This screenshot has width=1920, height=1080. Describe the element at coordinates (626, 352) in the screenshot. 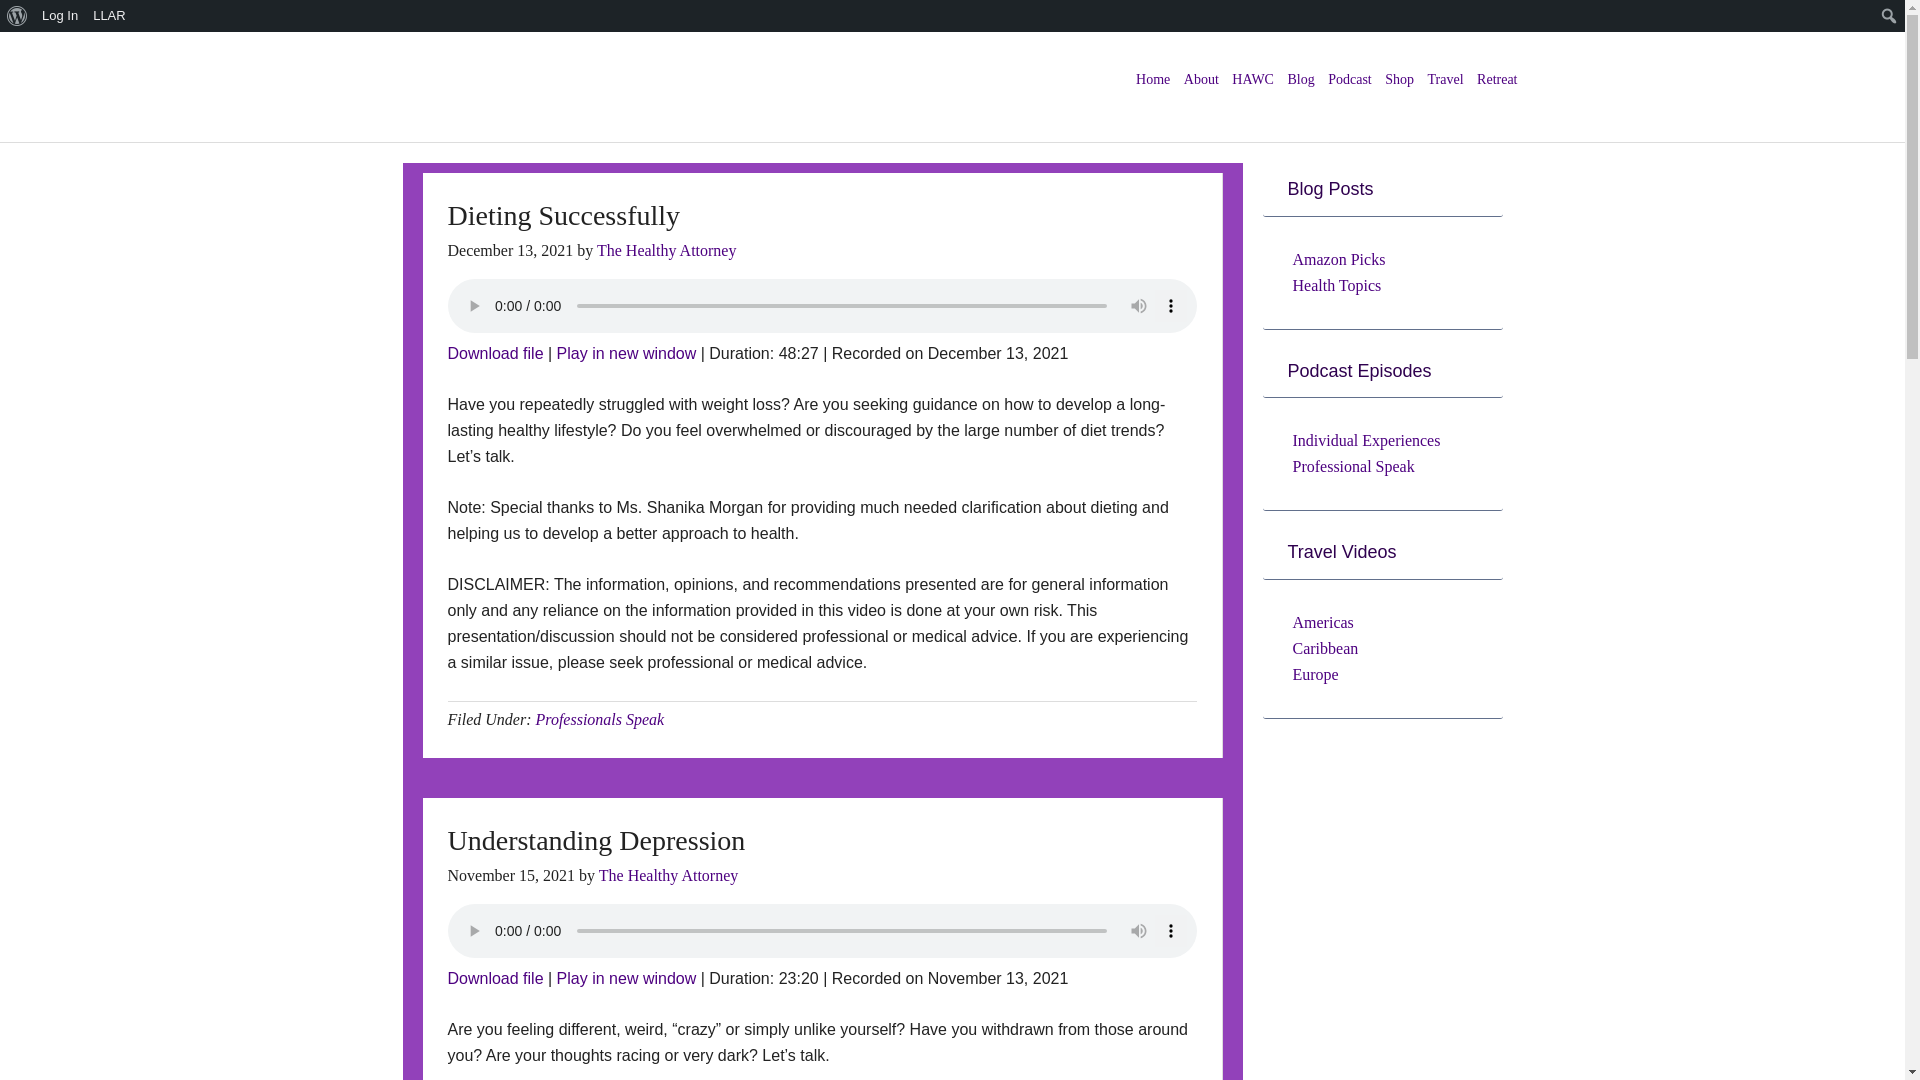

I see `Play in new window` at that location.